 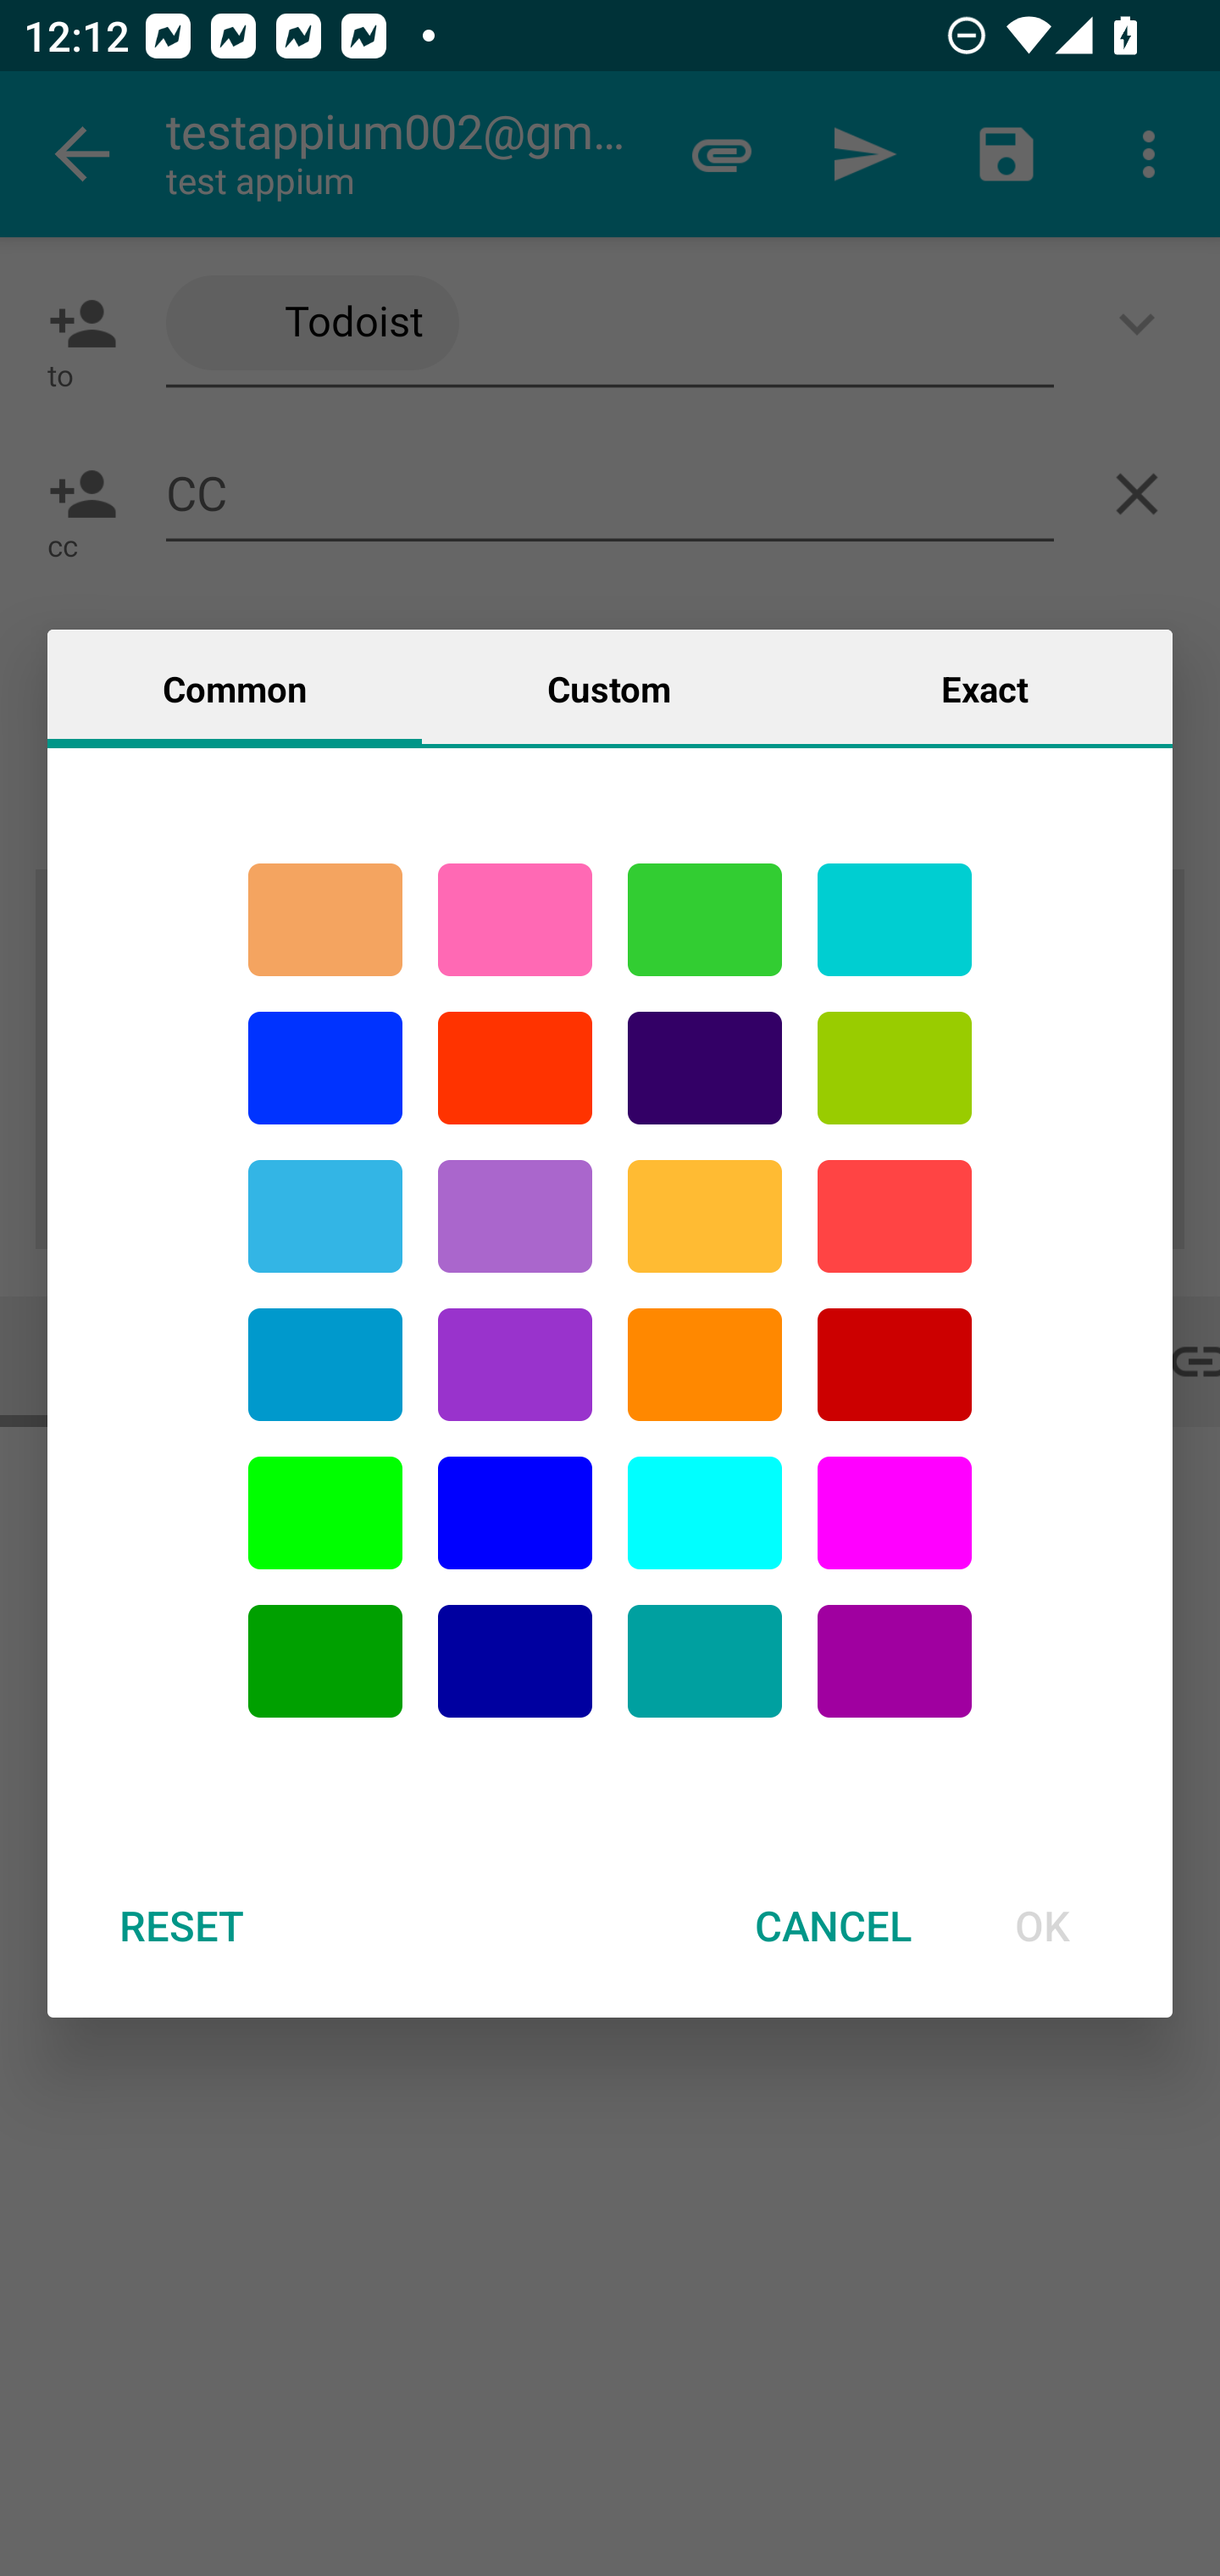 What do you see at coordinates (895, 1661) in the screenshot?
I see `Purple` at bounding box center [895, 1661].